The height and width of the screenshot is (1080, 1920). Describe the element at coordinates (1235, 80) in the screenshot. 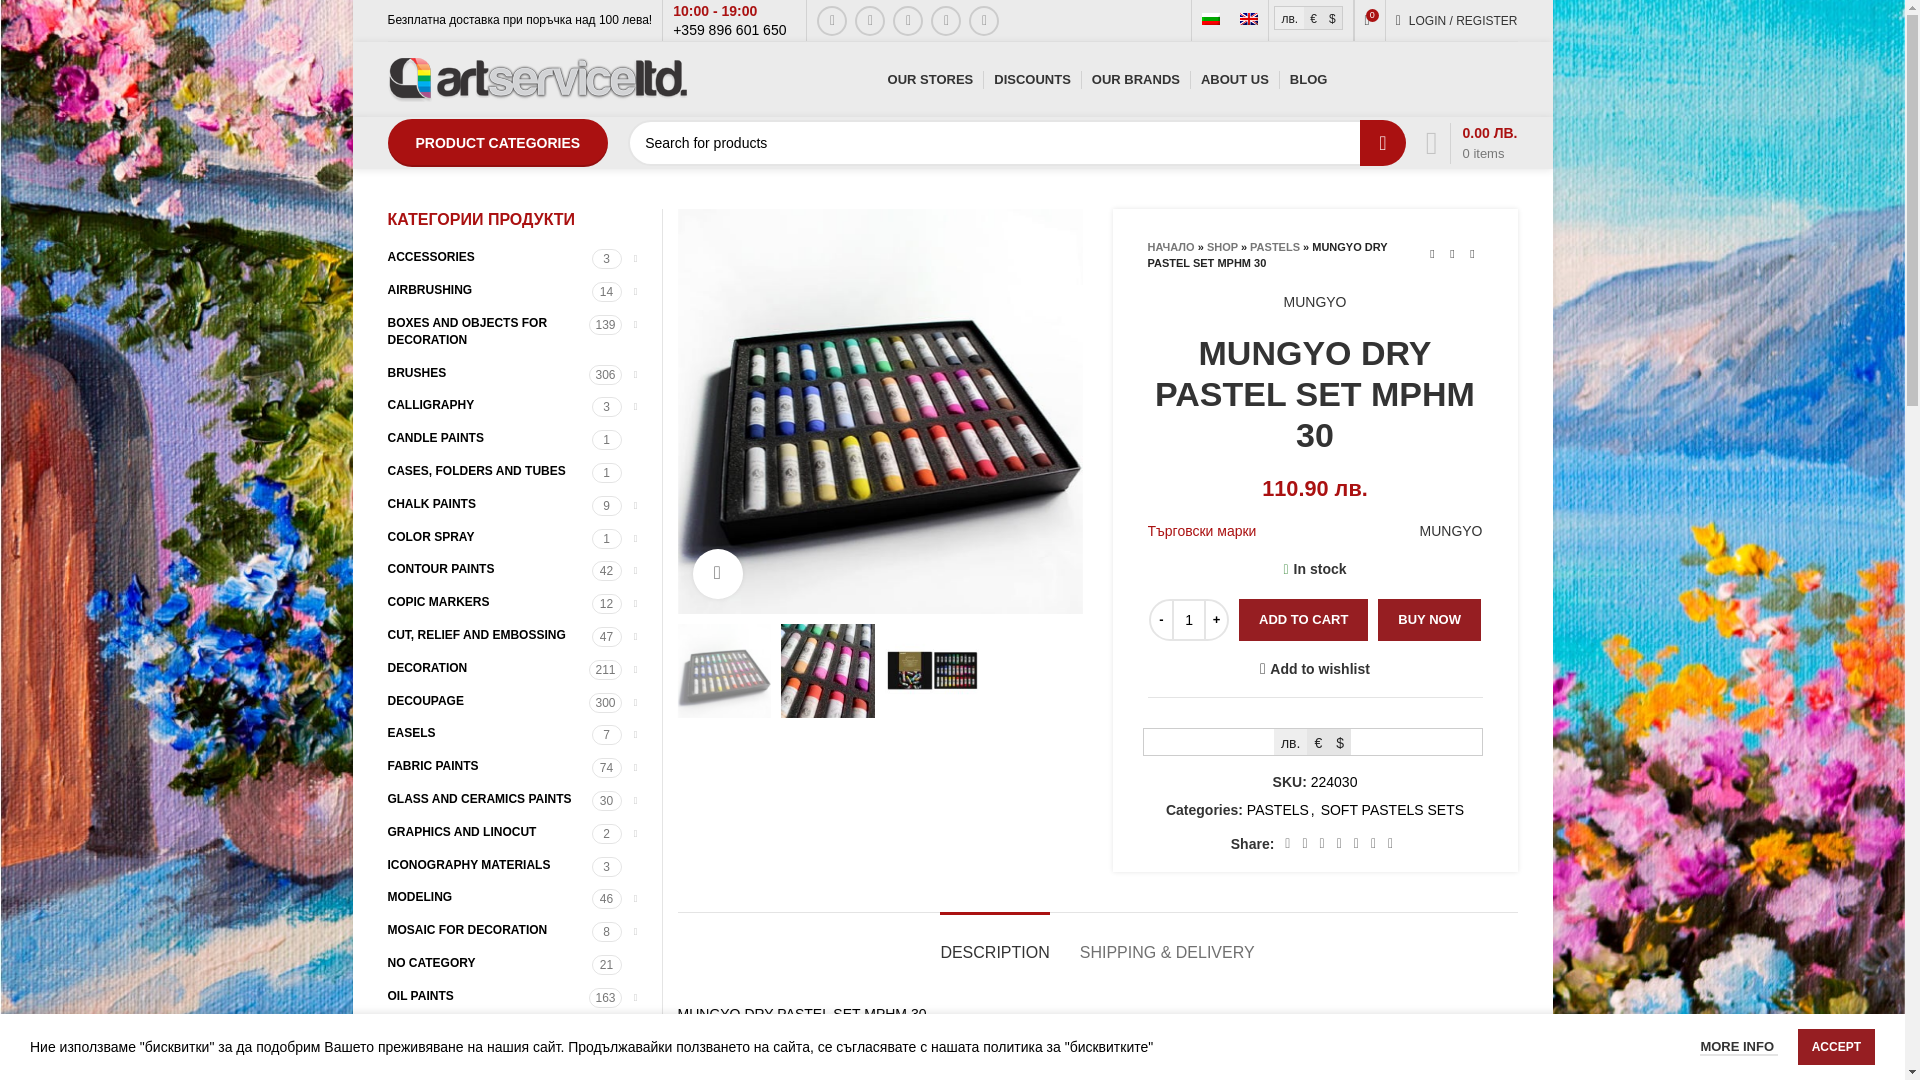

I see `ABOUT US` at that location.